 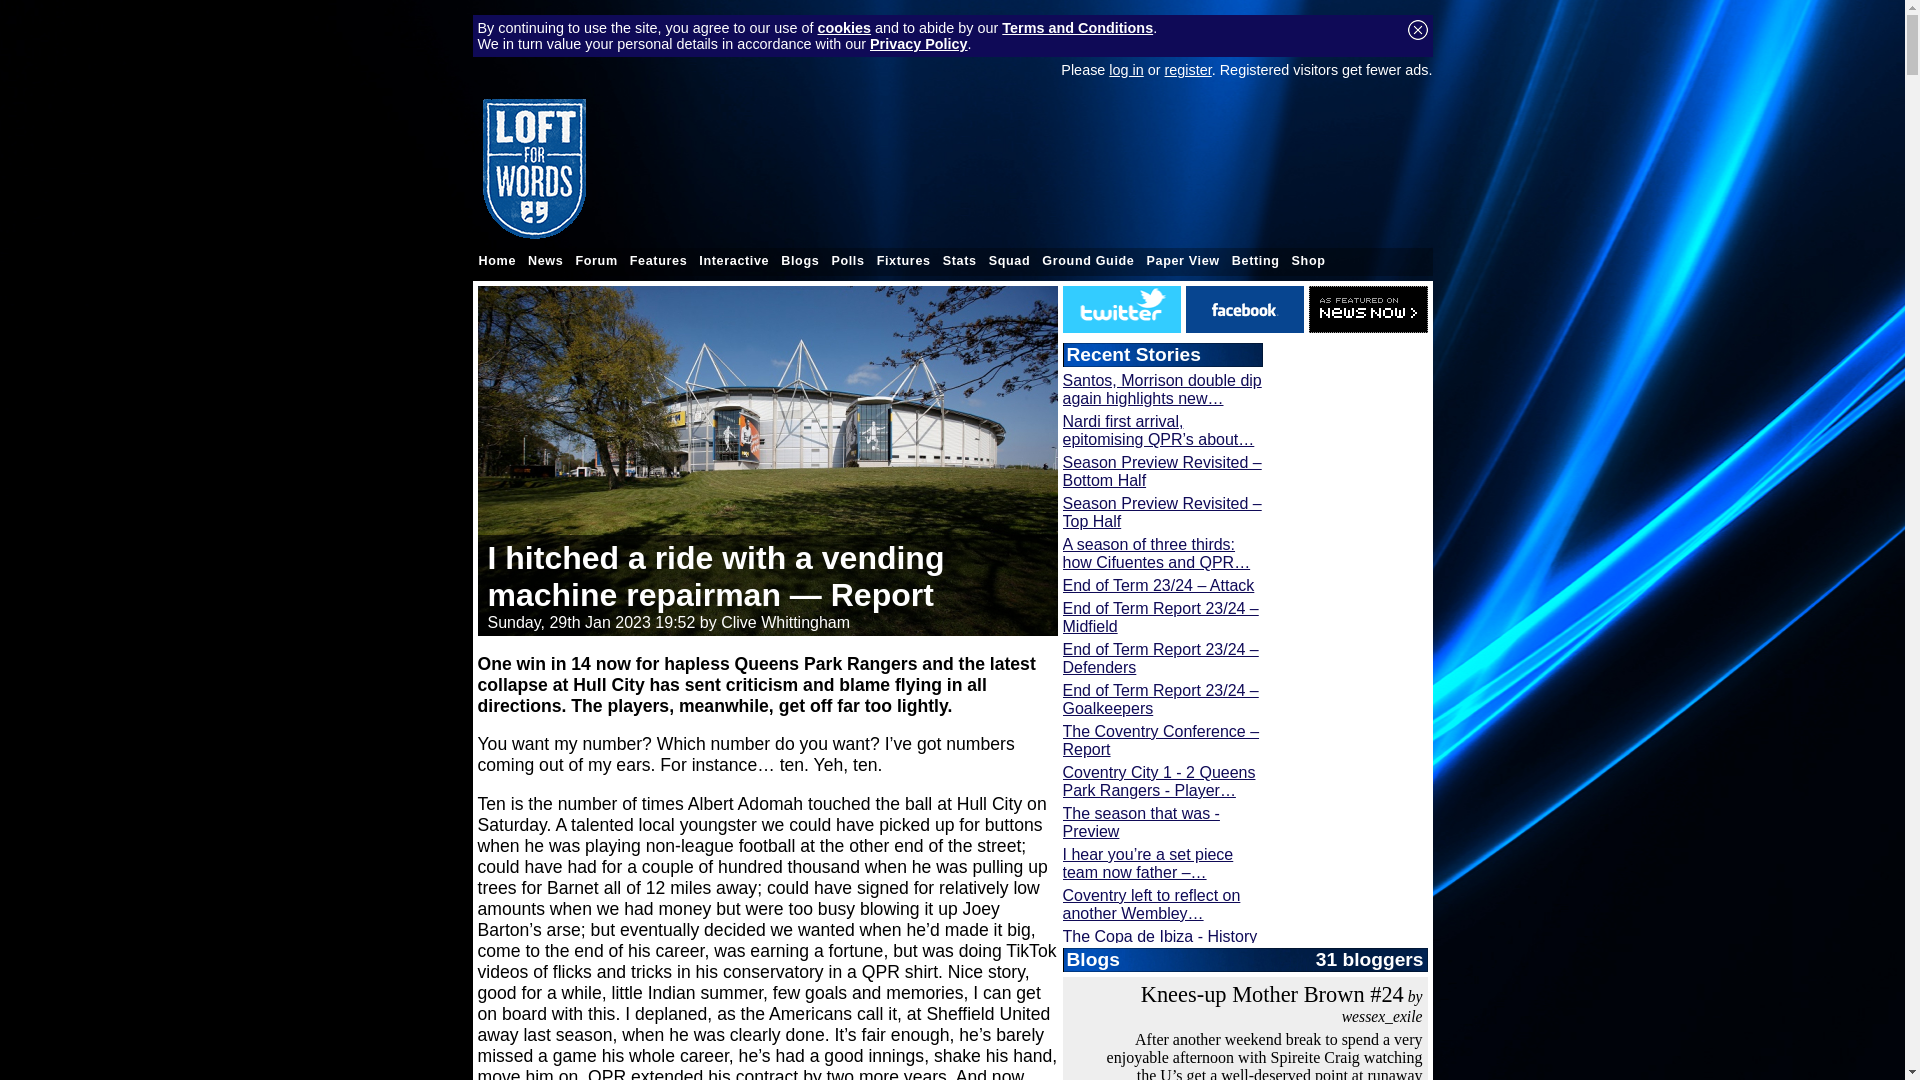 What do you see at coordinates (658, 261) in the screenshot?
I see `Features` at bounding box center [658, 261].